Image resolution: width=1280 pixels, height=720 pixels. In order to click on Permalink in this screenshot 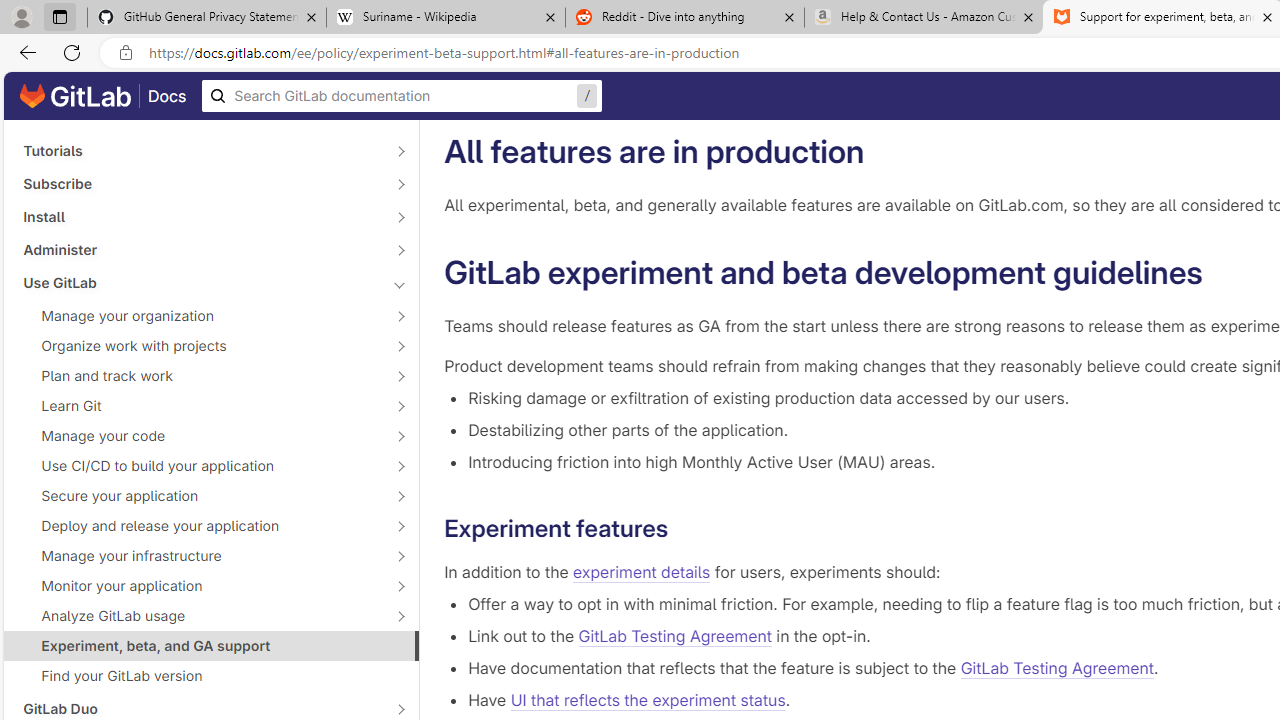, I will do `click(684, 528)`.